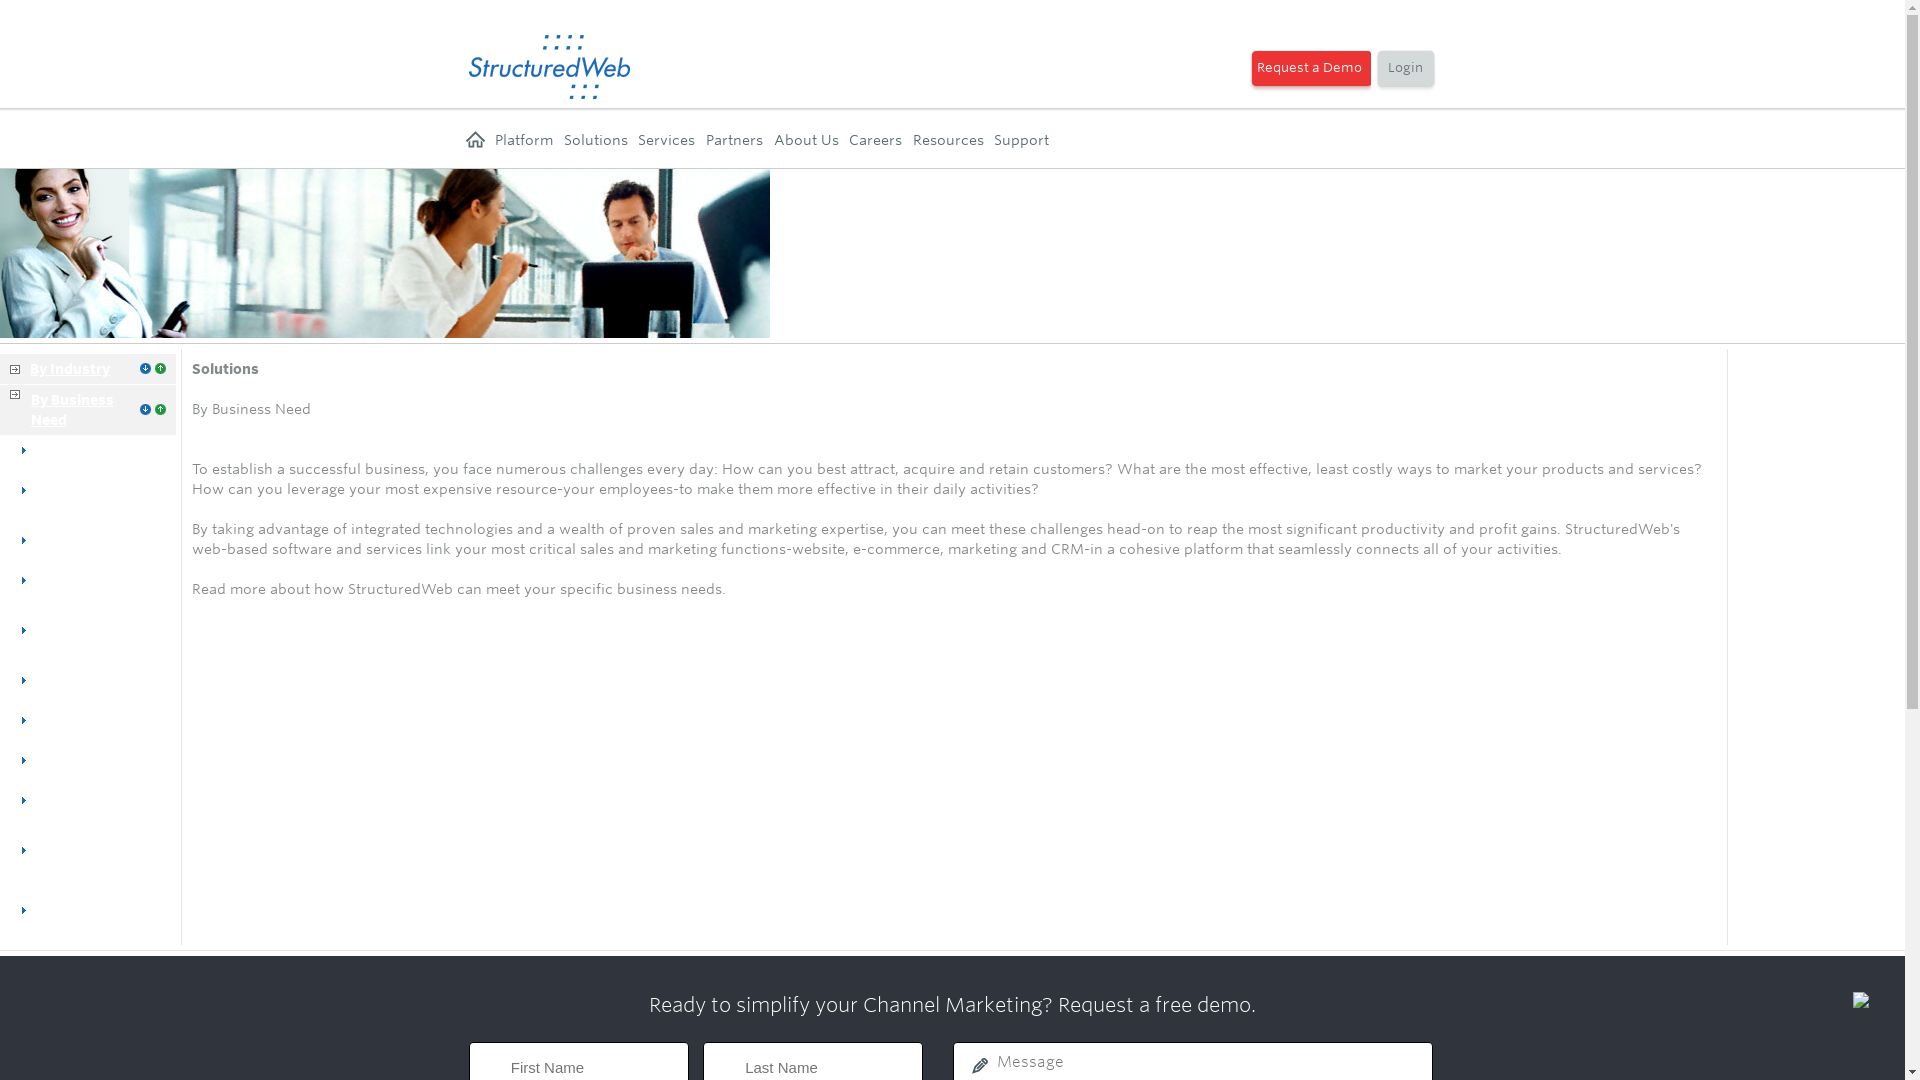  I want to click on Support, so click(1021, 140).